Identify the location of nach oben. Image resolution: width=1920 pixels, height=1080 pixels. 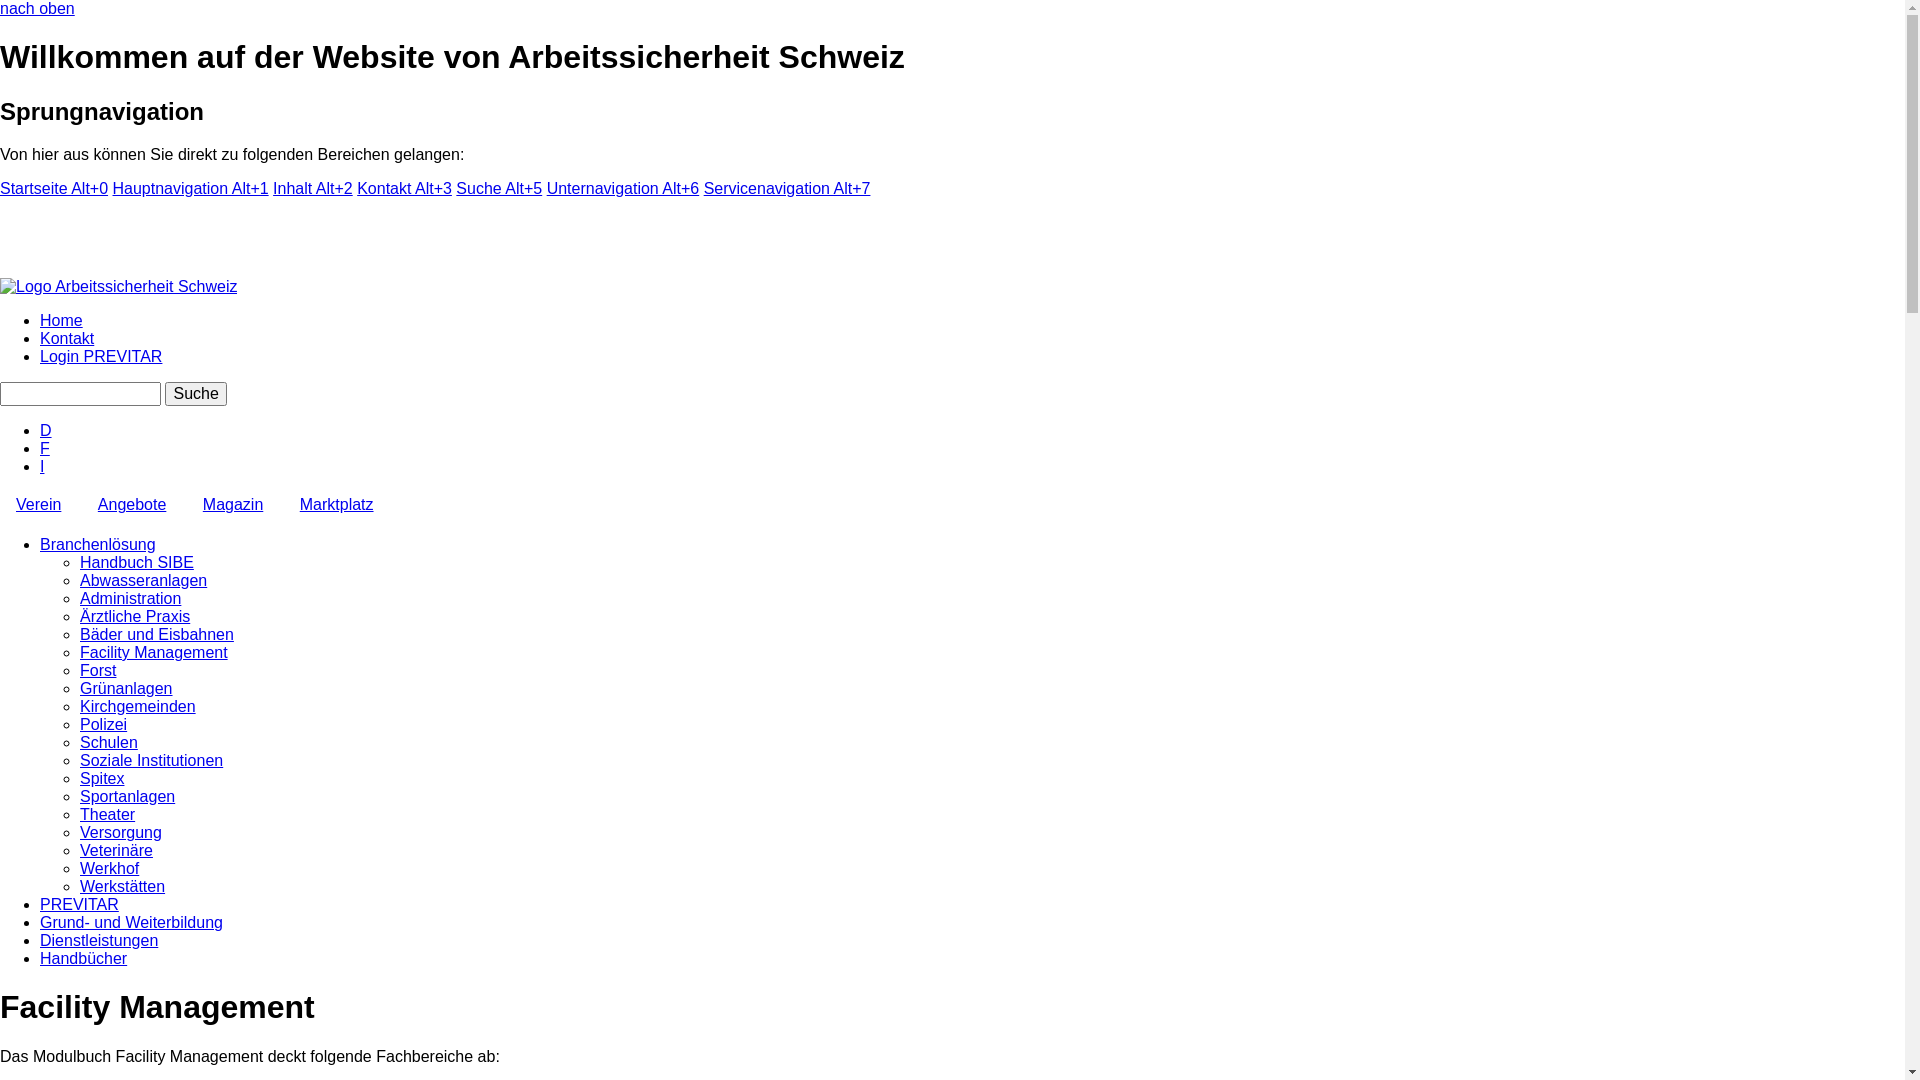
(38, 8).